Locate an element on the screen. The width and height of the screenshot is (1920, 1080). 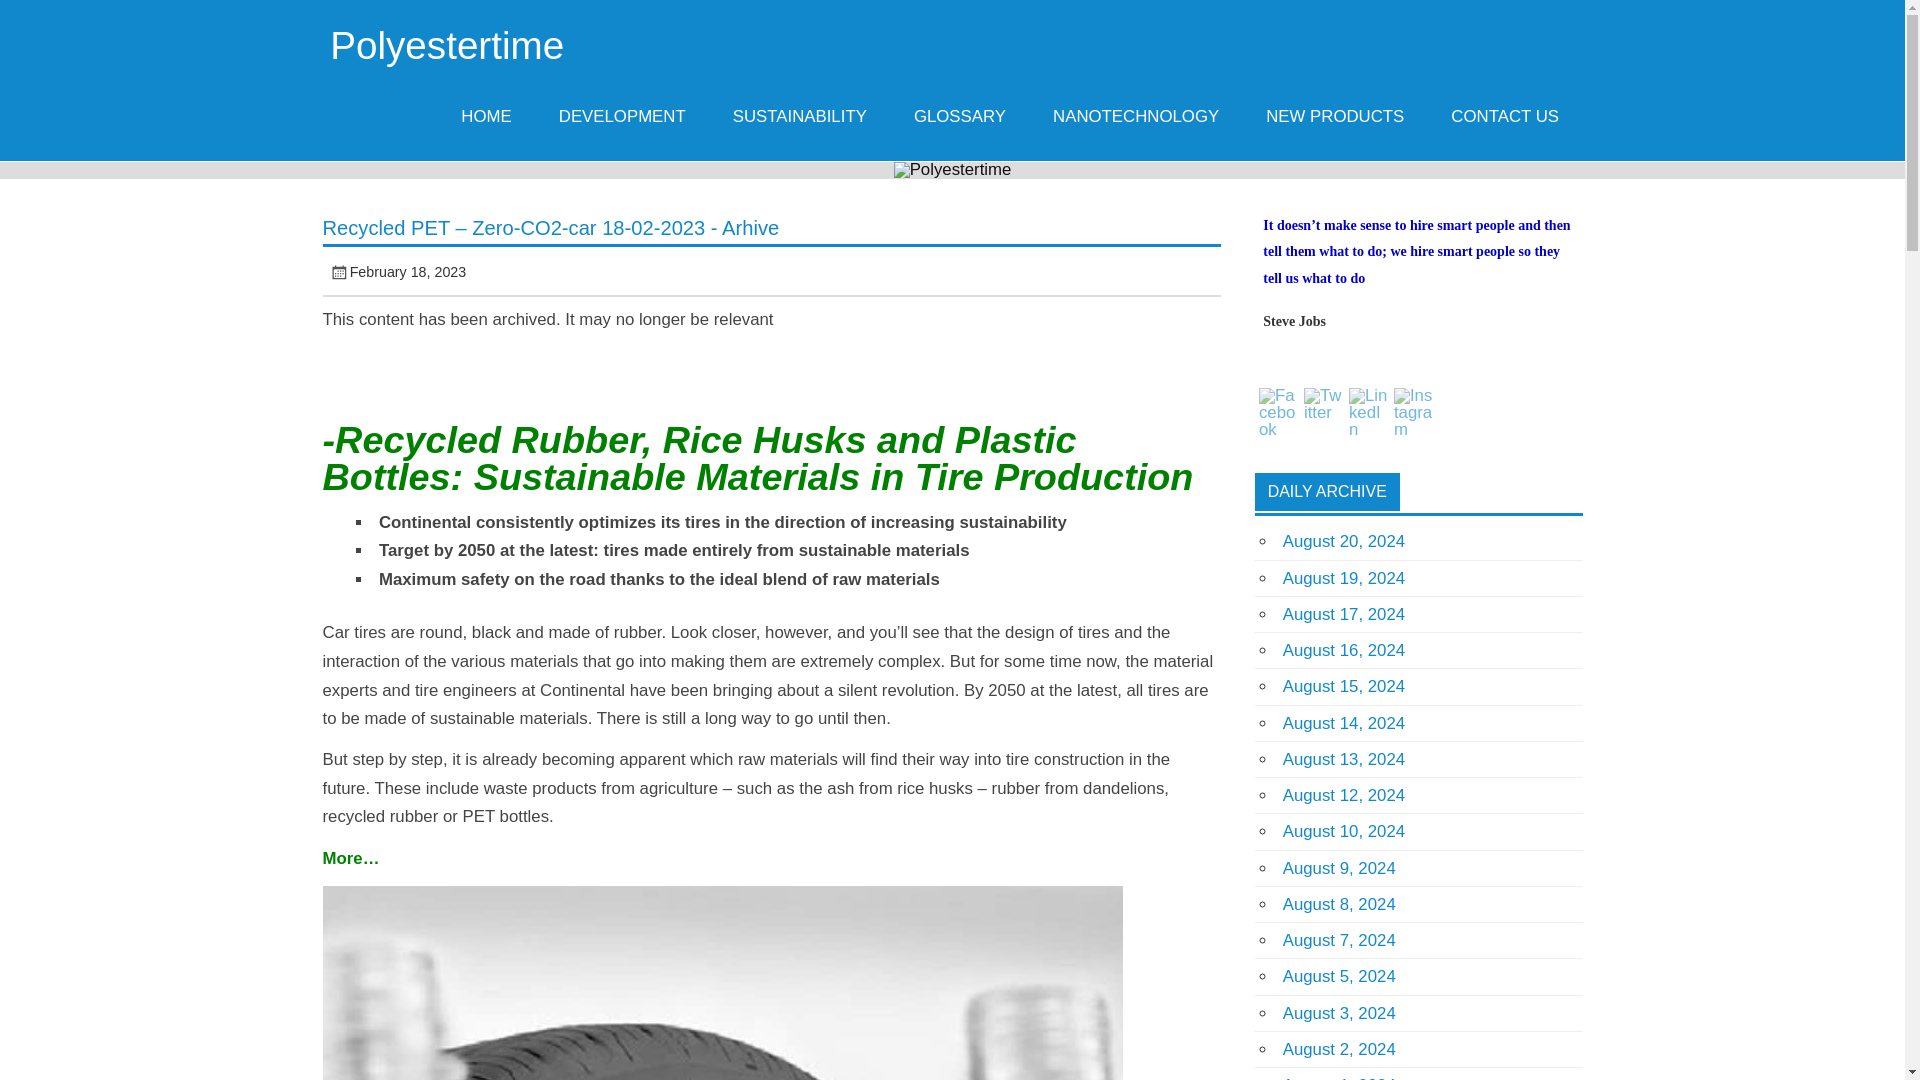
August 9, 2024 is located at coordinates (1338, 868).